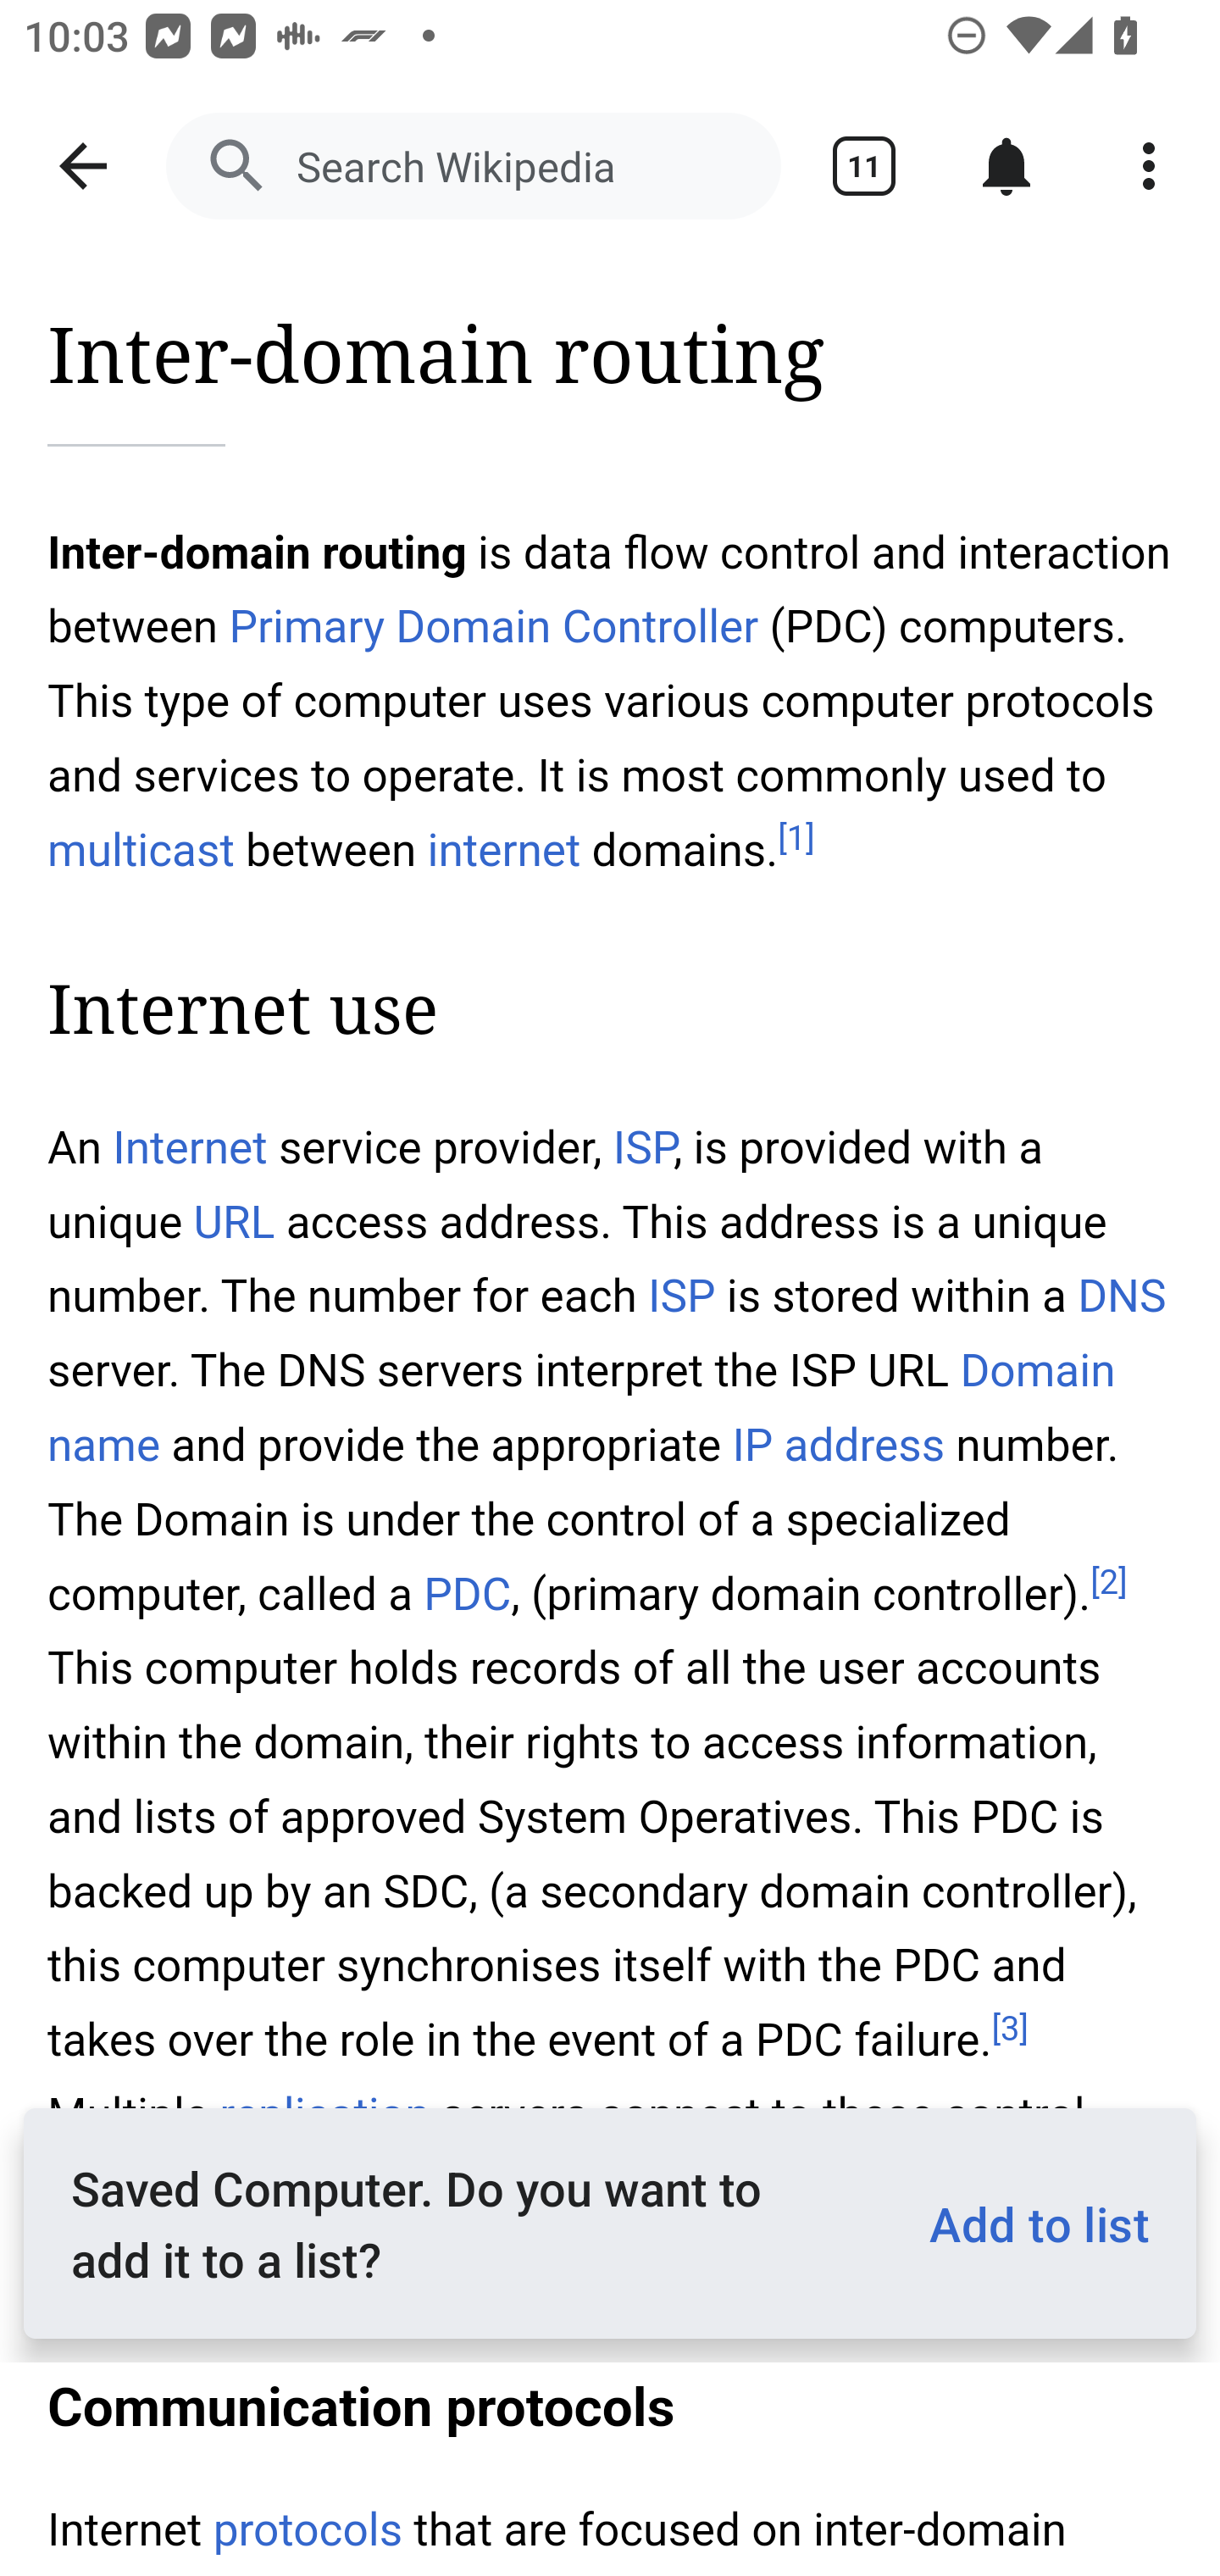  What do you see at coordinates (1006, 166) in the screenshot?
I see `Notifications` at bounding box center [1006, 166].